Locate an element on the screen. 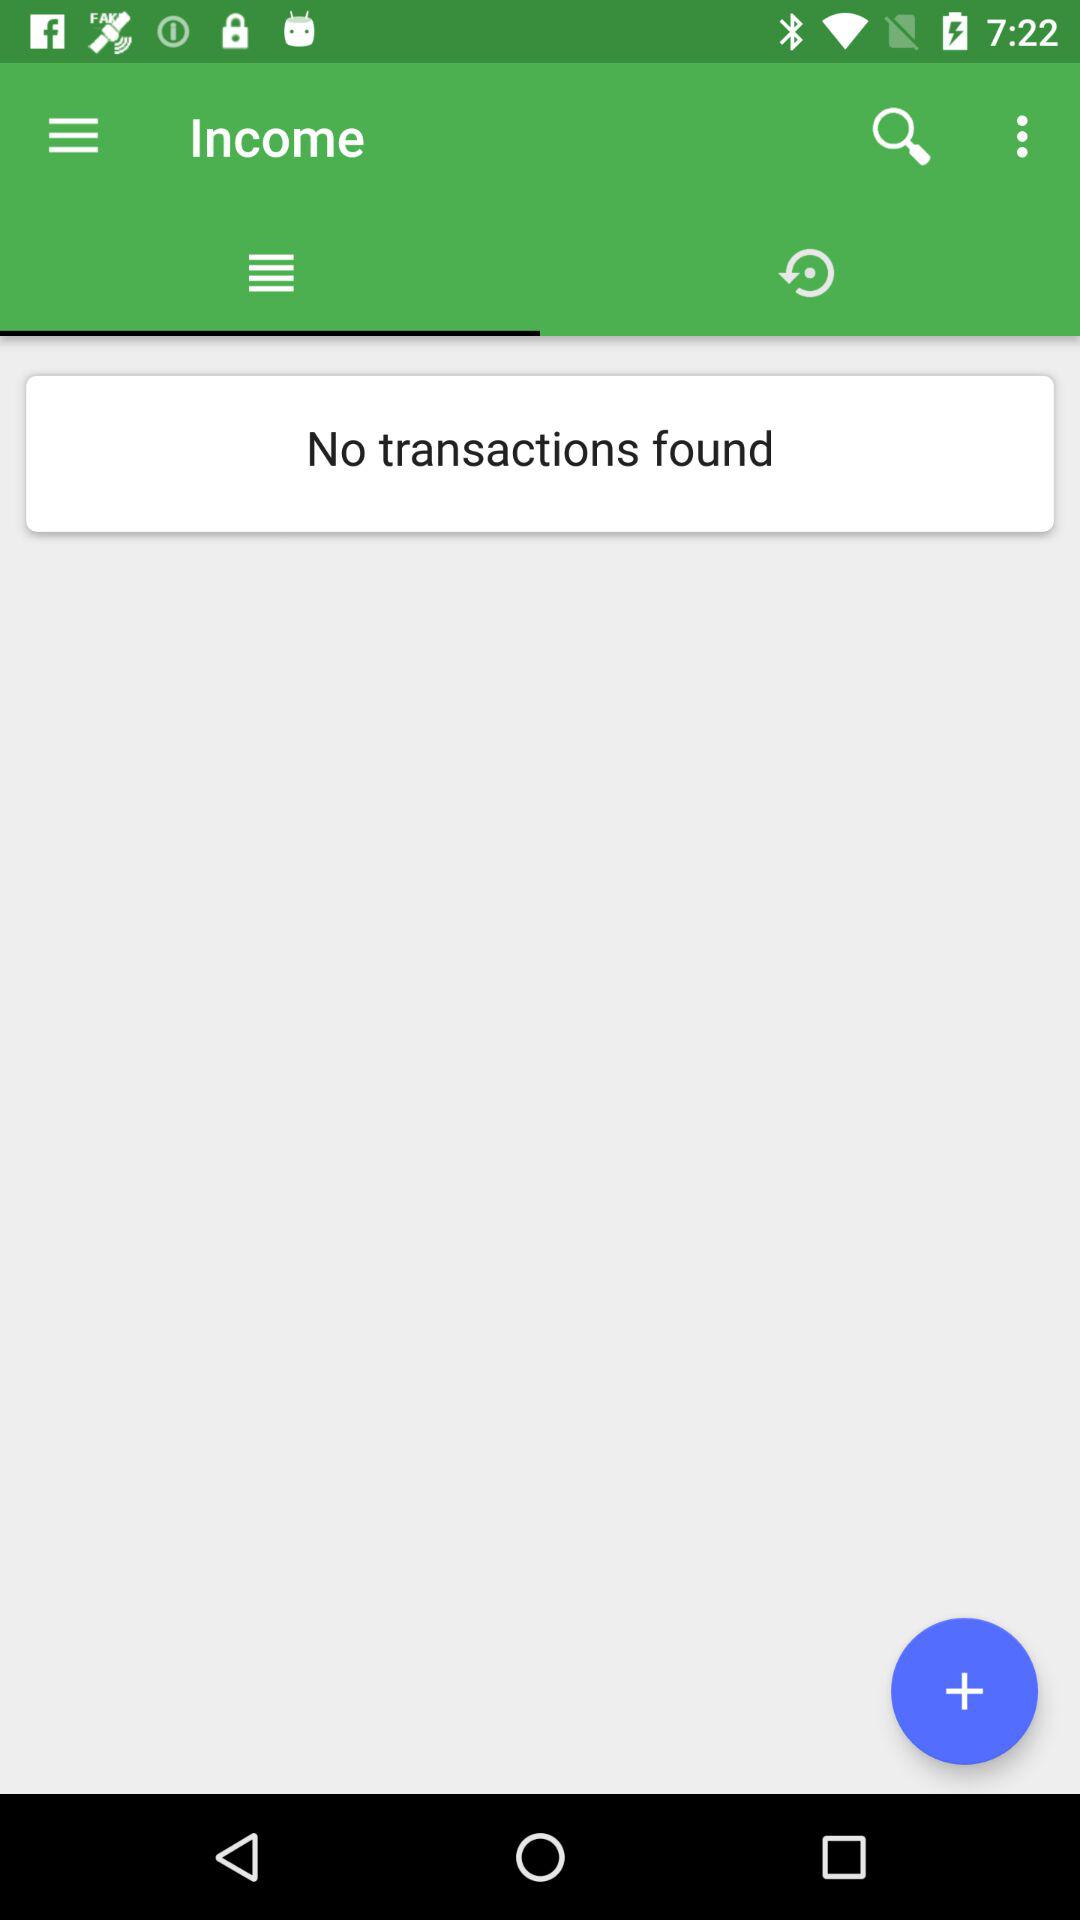 This screenshot has height=1920, width=1080. launch item below no transactions found item is located at coordinates (964, 1690).